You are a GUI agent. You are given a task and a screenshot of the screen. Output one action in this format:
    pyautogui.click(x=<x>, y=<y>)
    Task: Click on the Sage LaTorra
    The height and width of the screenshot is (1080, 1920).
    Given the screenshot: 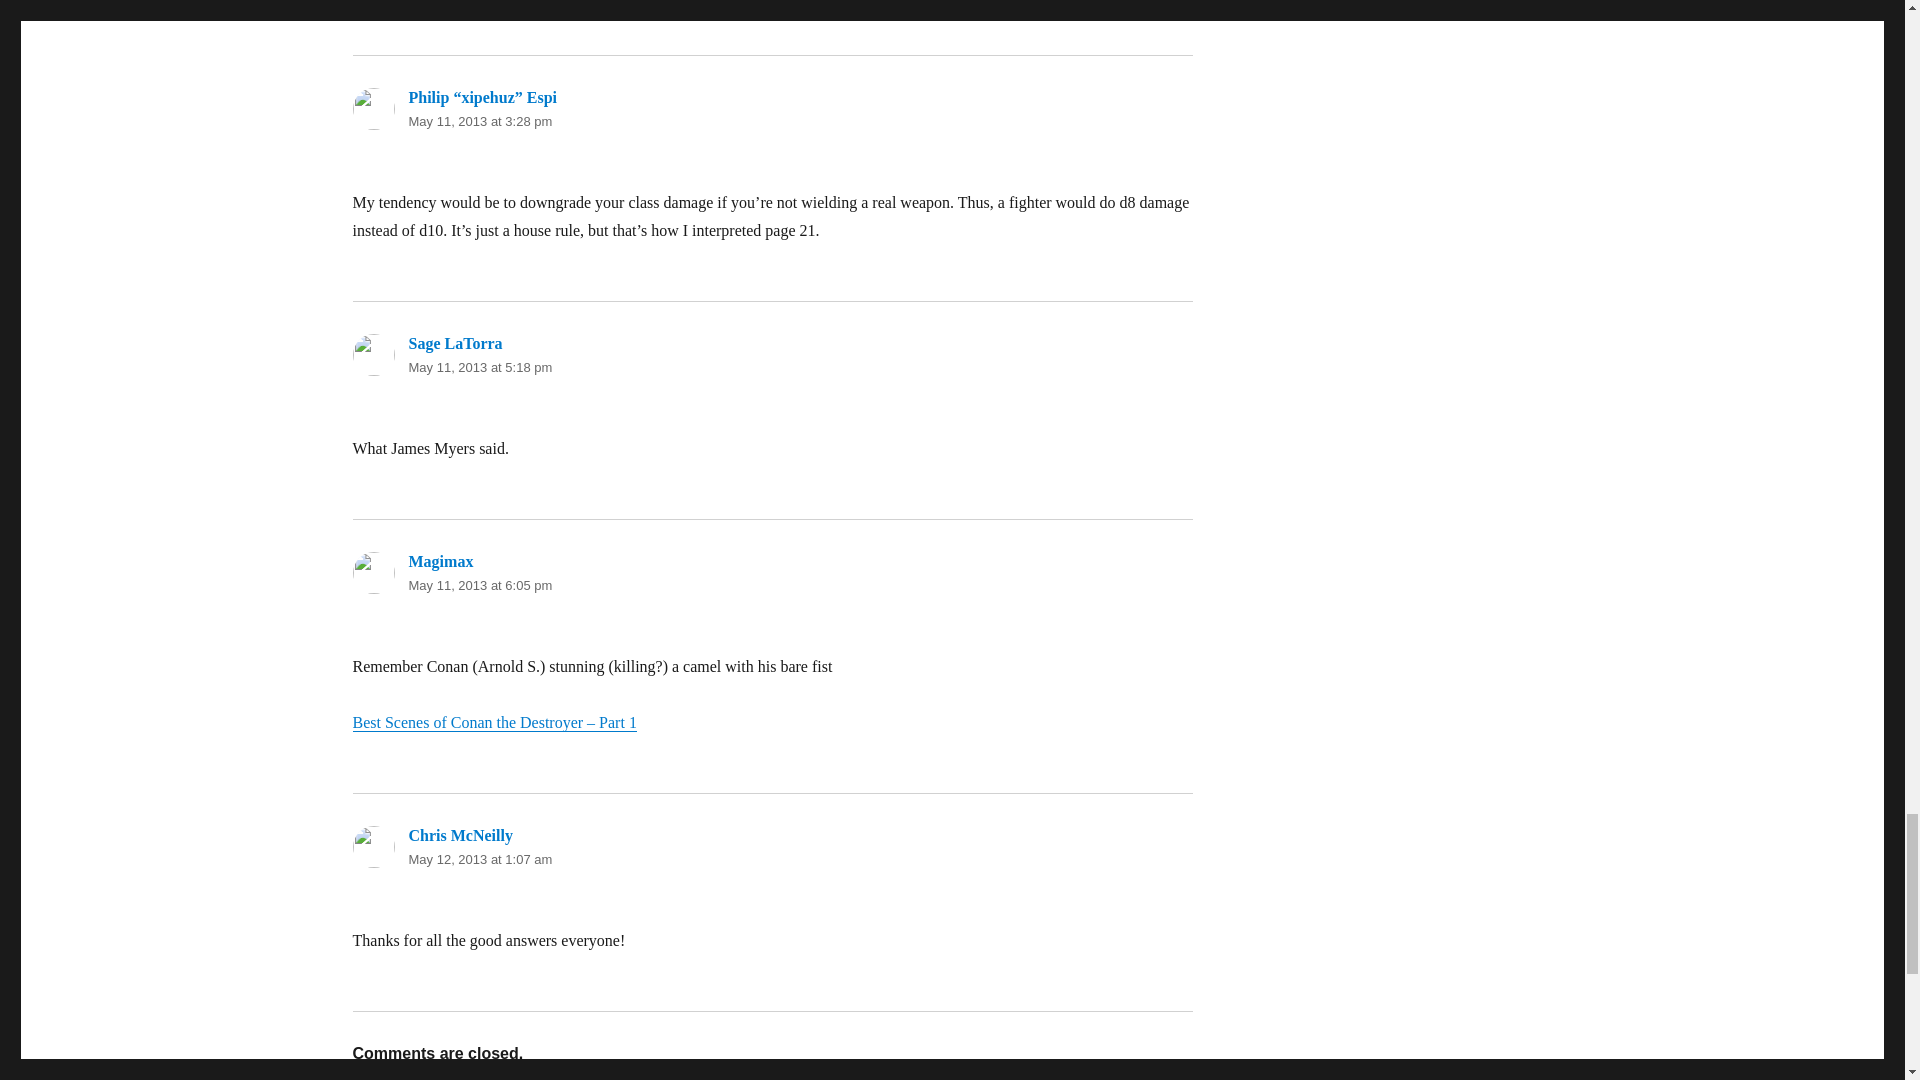 What is the action you would take?
    pyautogui.click(x=454, y=343)
    